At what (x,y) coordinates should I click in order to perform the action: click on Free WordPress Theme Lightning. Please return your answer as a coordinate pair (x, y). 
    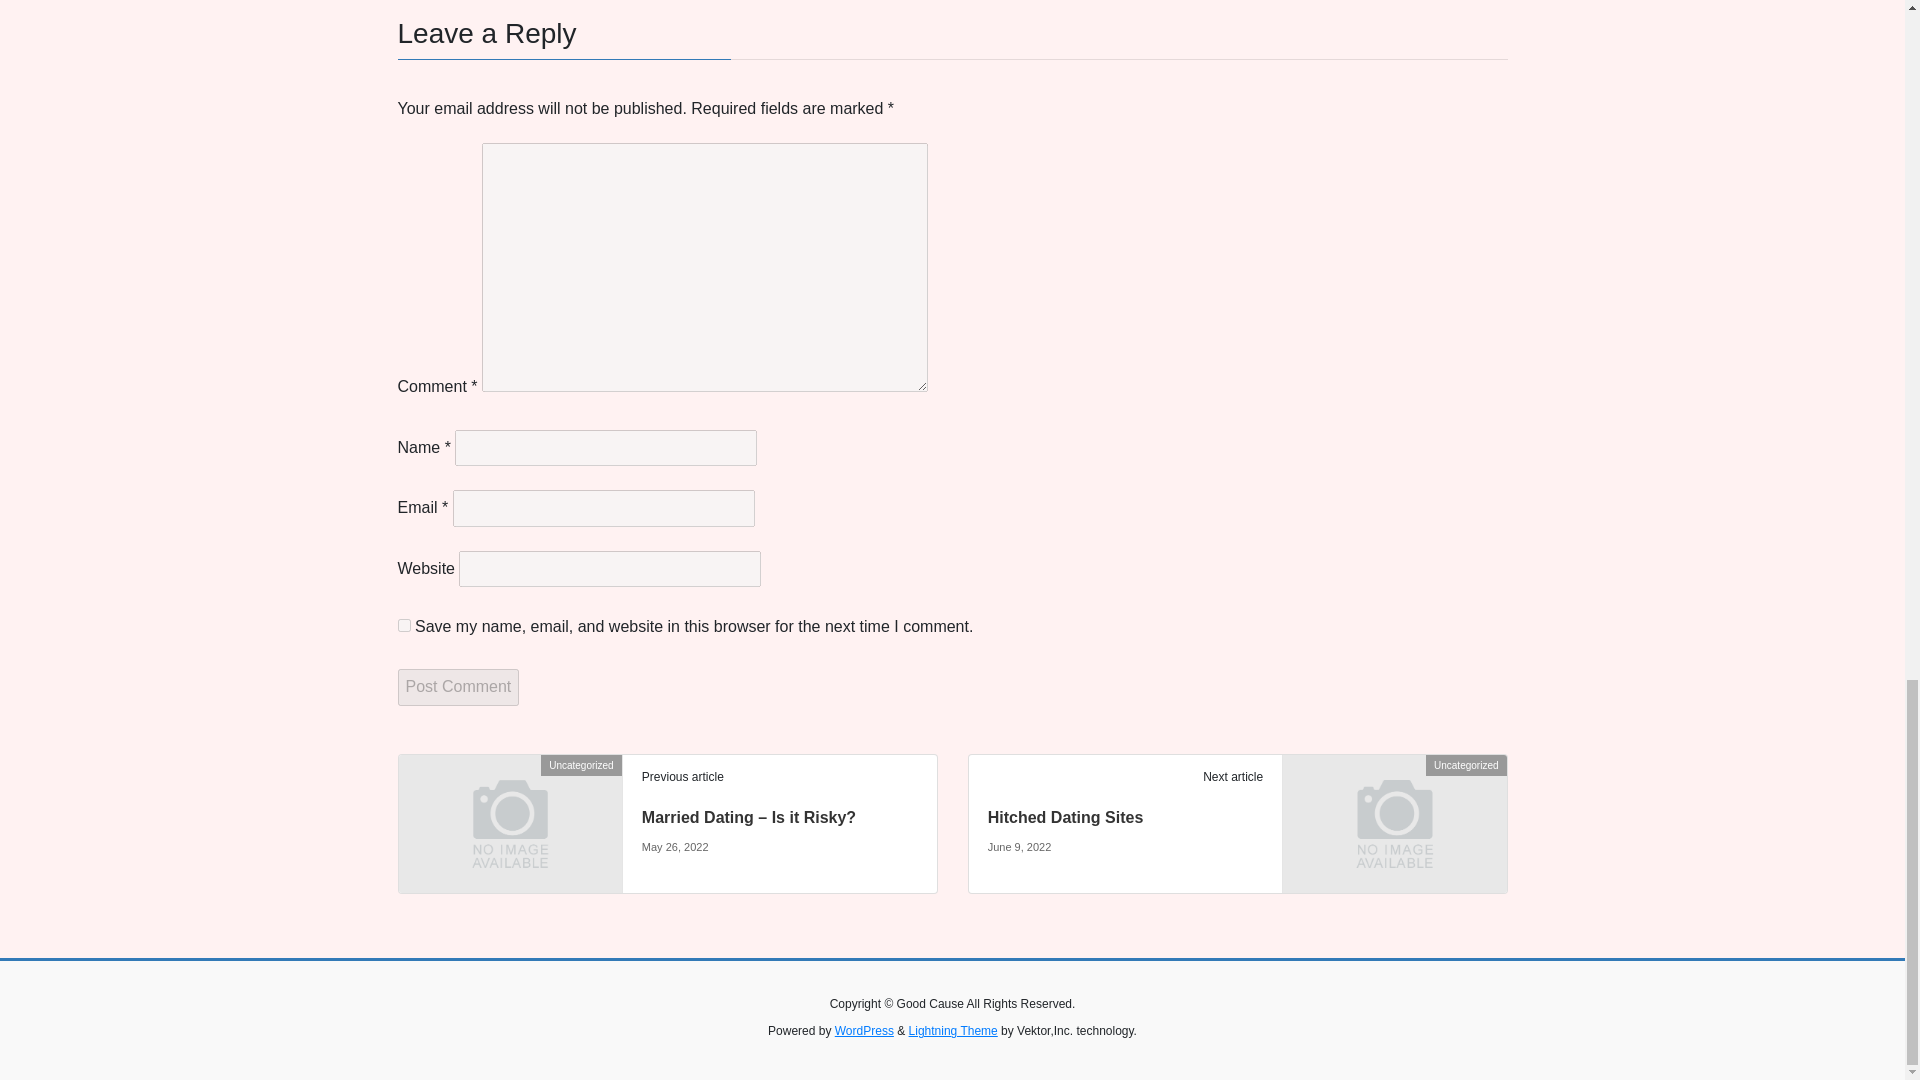
    Looking at the image, I should click on (953, 1030).